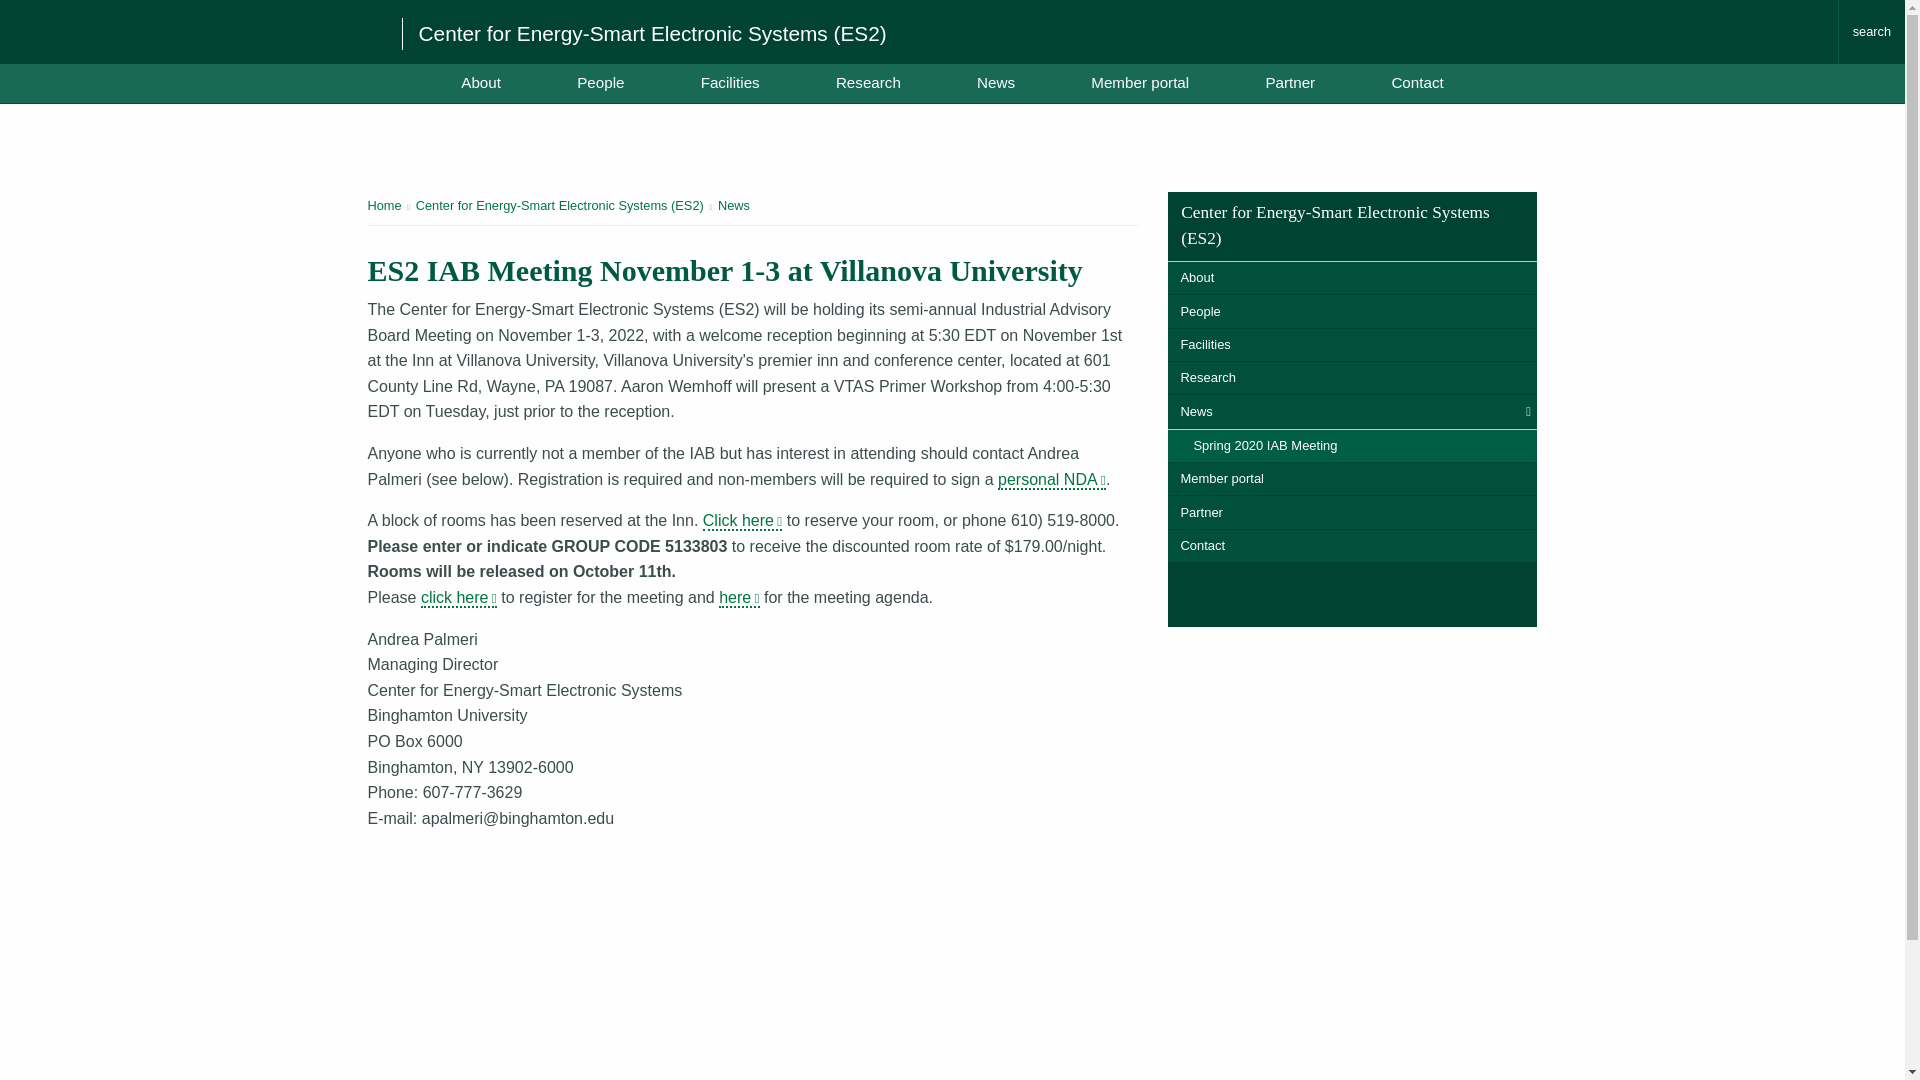 The height and width of the screenshot is (1080, 1920). What do you see at coordinates (995, 82) in the screenshot?
I see `News` at bounding box center [995, 82].